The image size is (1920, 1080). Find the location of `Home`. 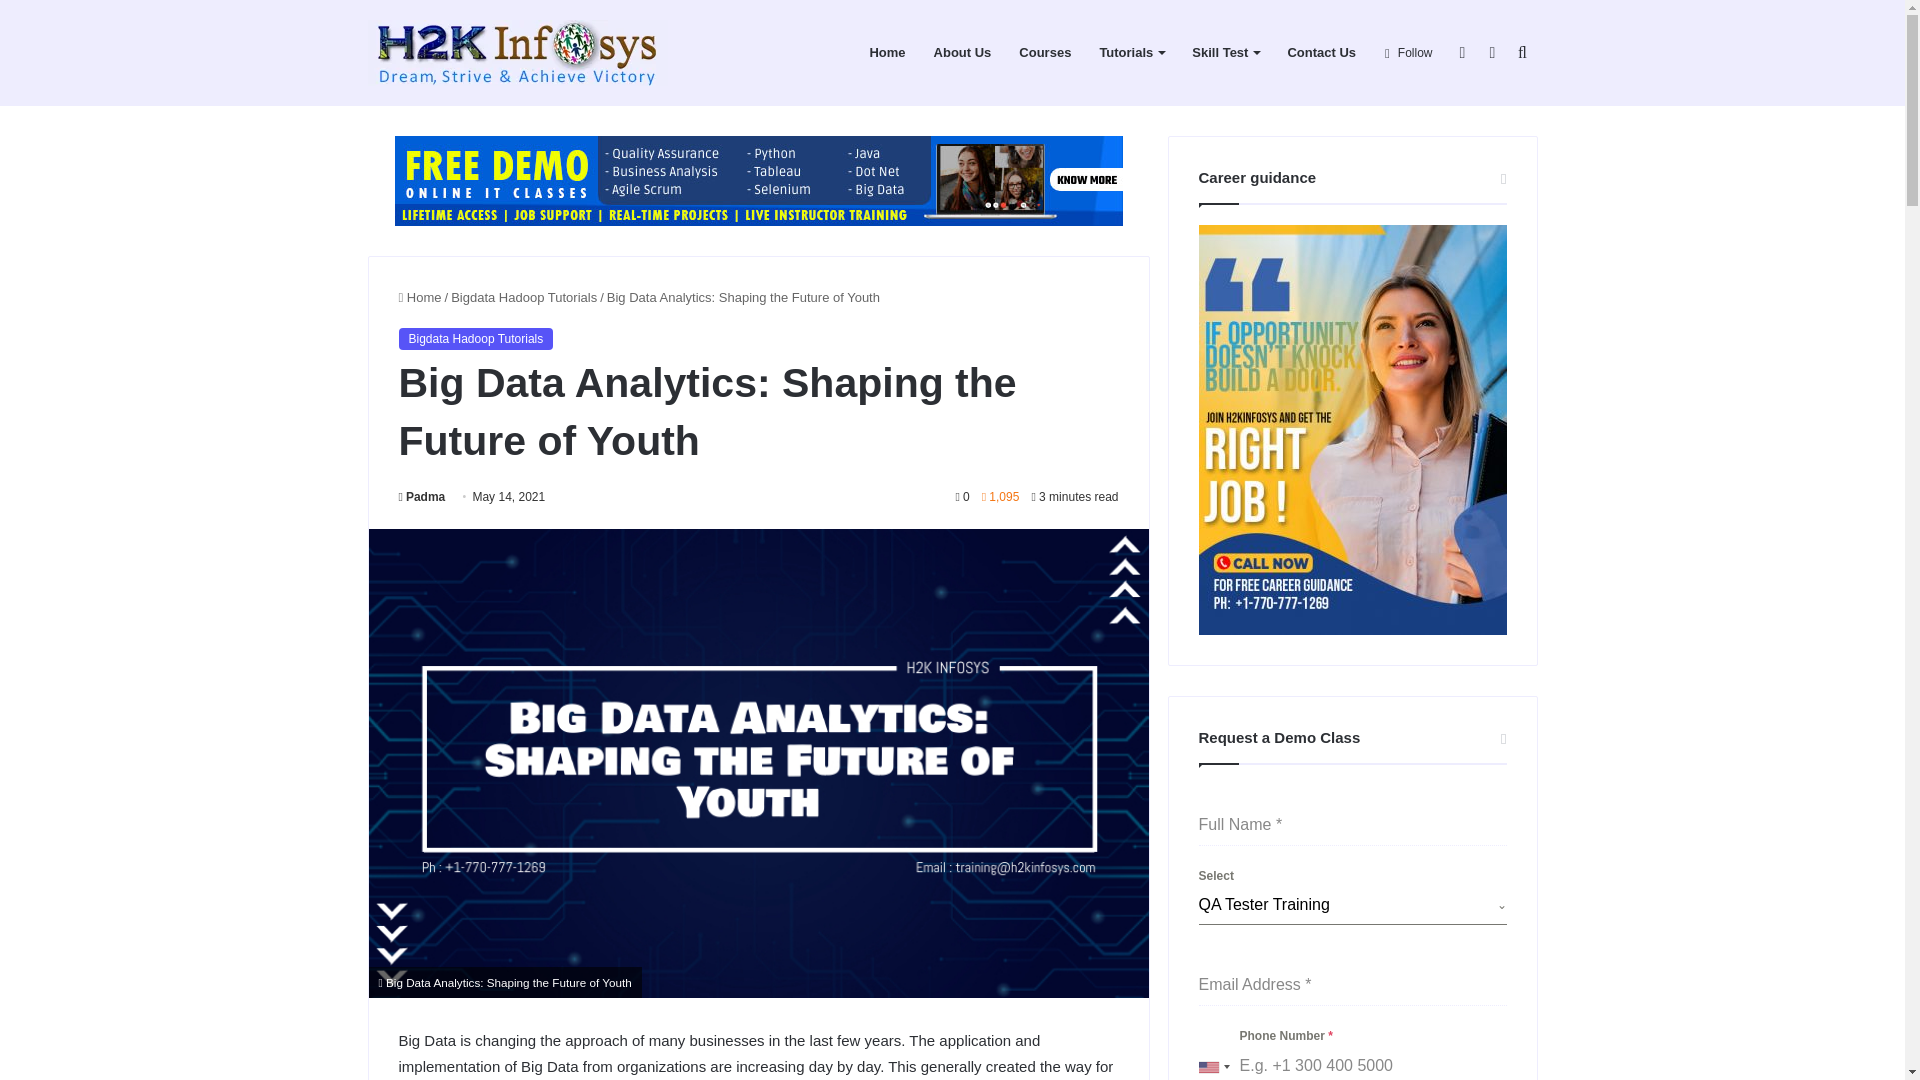

Home is located at coordinates (419, 297).